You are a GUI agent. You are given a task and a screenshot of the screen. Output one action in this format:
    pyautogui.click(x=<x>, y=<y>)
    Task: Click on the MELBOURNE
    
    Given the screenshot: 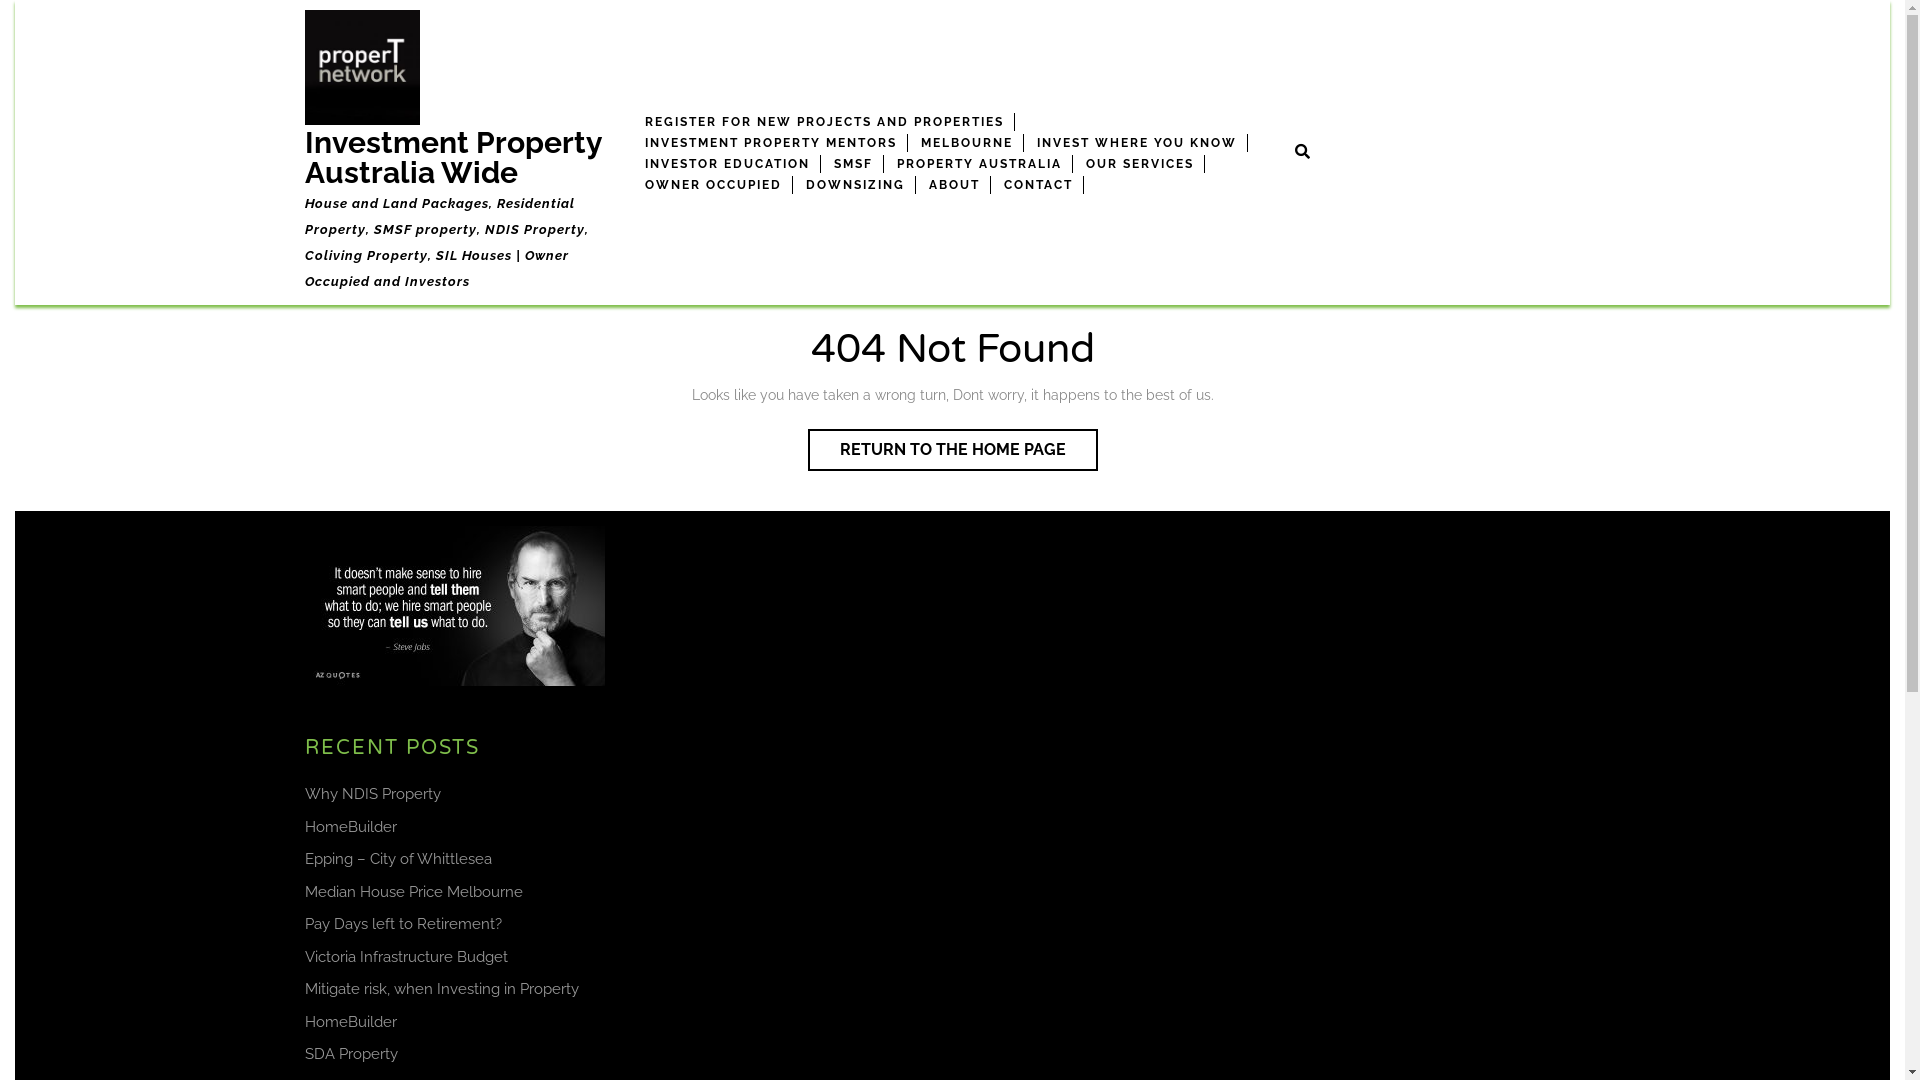 What is the action you would take?
    pyautogui.click(x=966, y=143)
    